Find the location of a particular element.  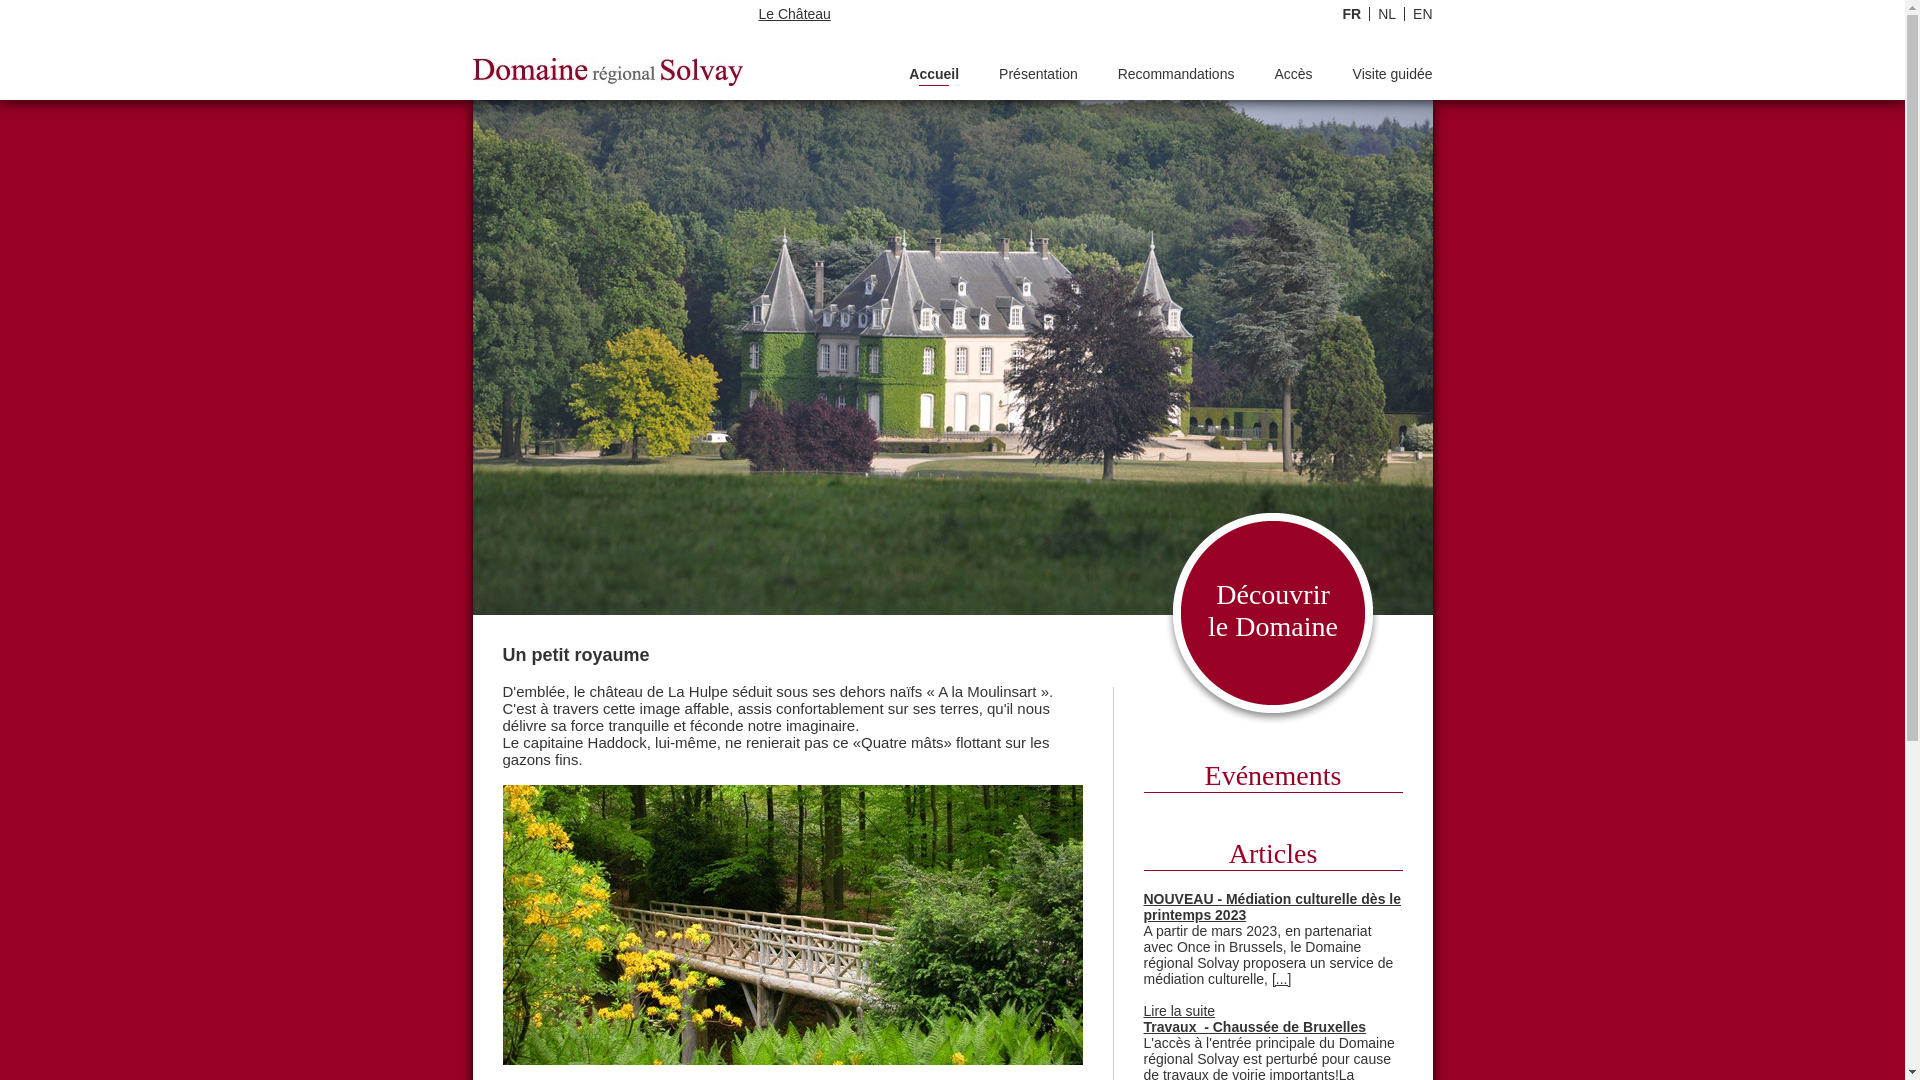

NL is located at coordinates (1382, 14).